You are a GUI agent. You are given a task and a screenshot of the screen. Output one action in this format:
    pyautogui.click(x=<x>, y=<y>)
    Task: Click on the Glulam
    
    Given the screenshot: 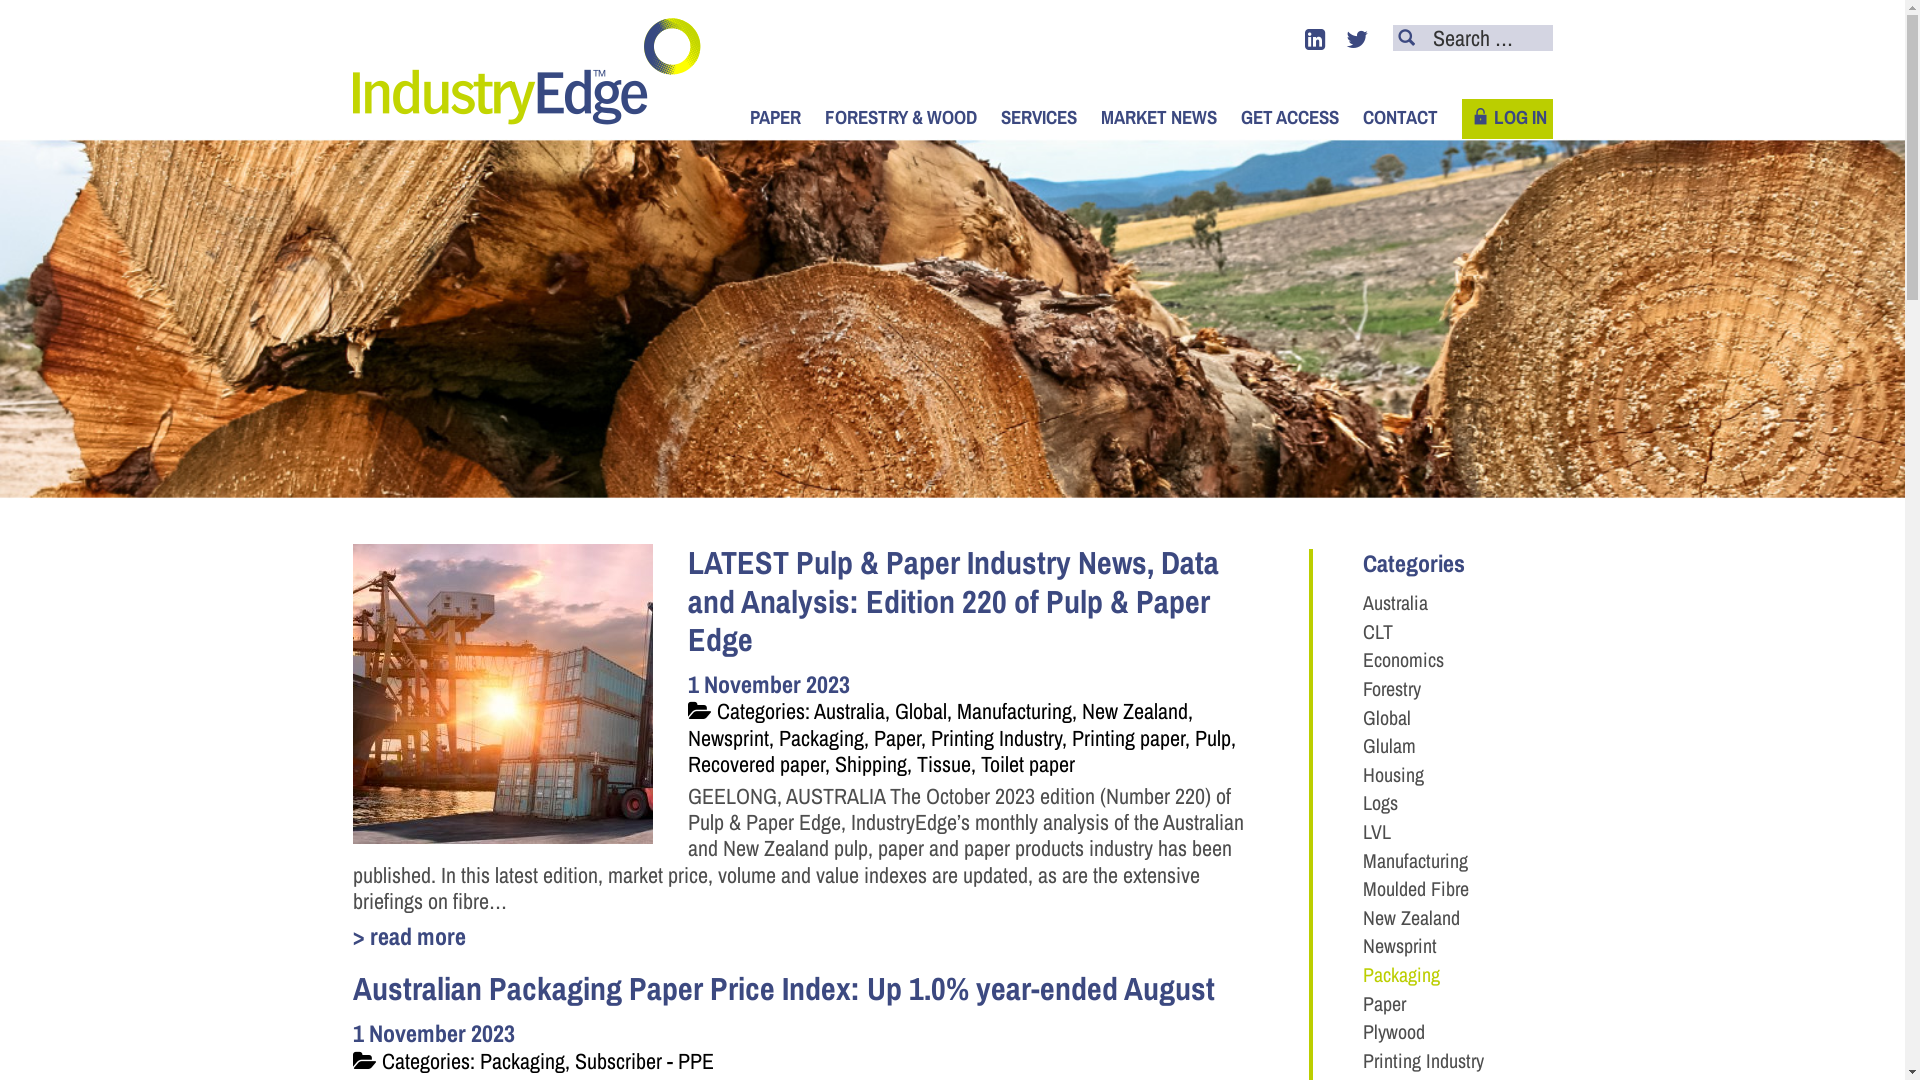 What is the action you would take?
    pyautogui.click(x=1388, y=745)
    